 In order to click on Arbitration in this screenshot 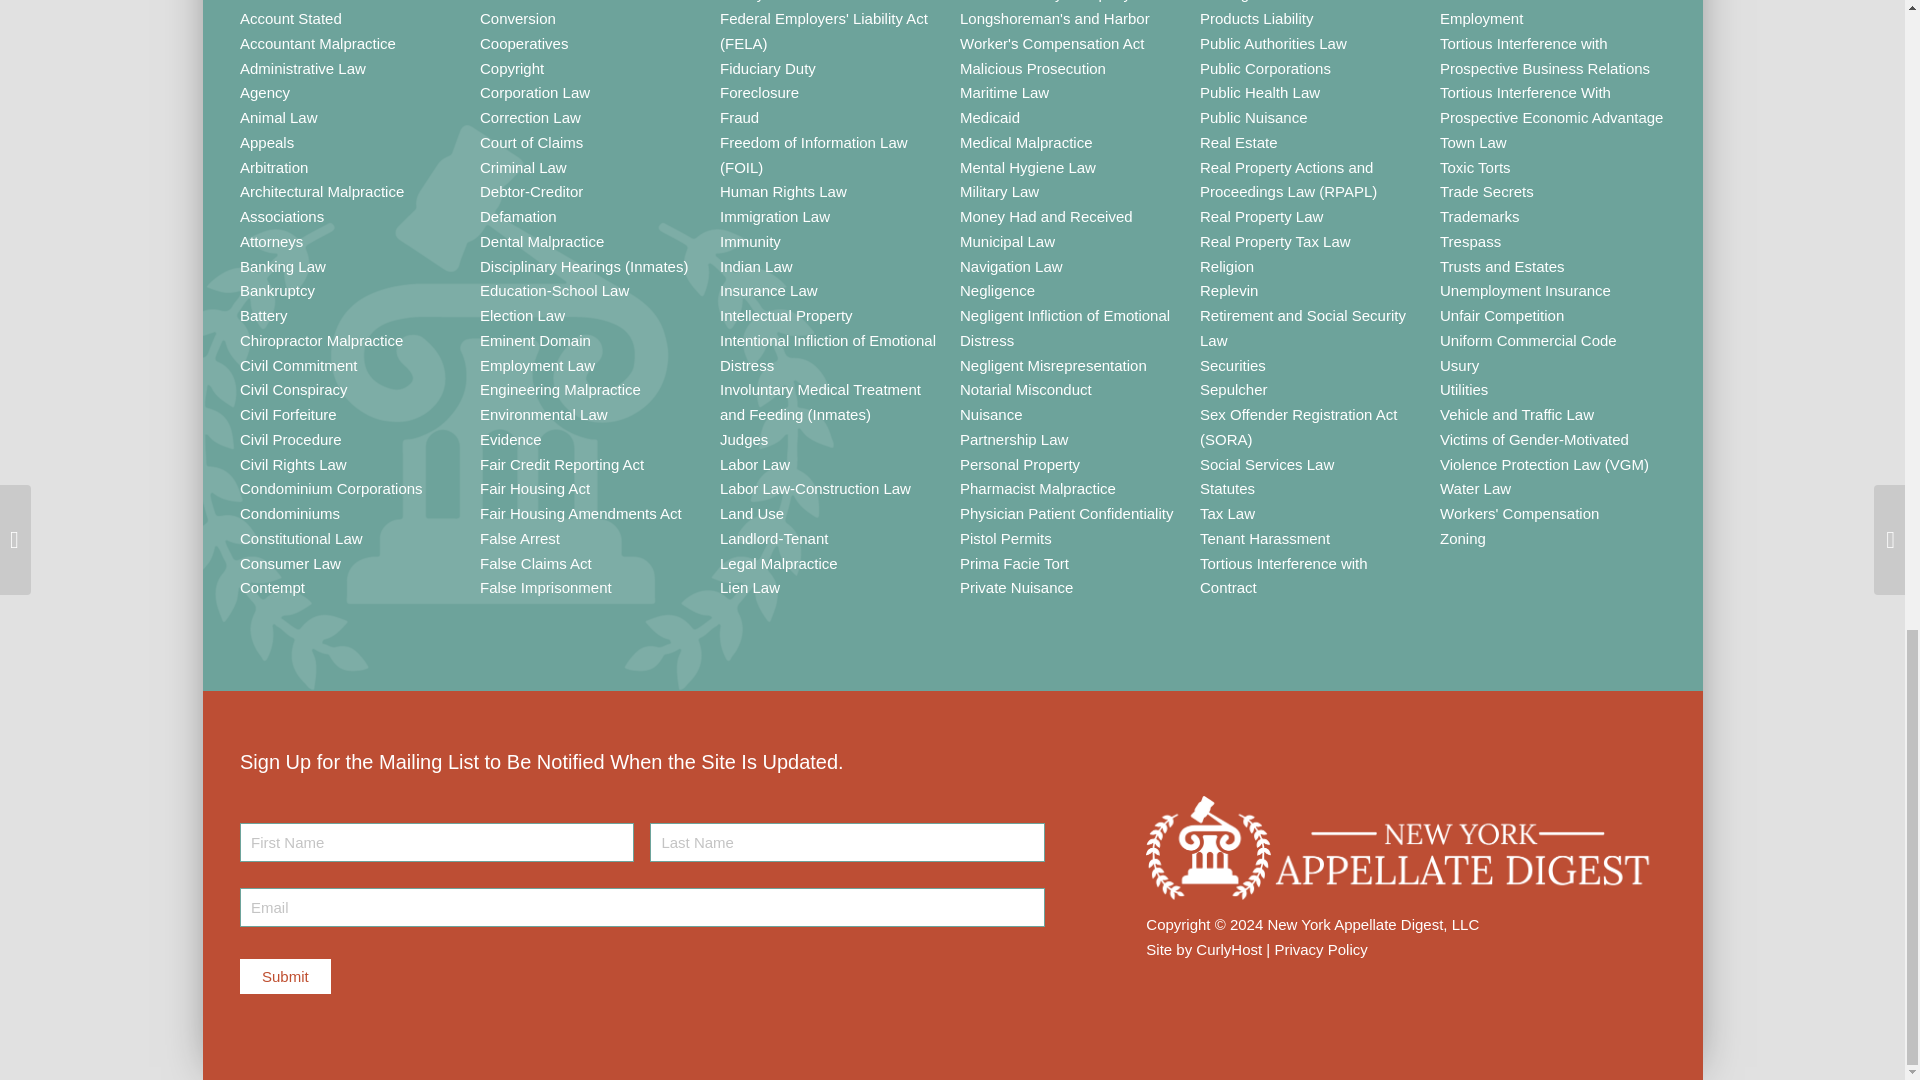, I will do `click(274, 167)`.